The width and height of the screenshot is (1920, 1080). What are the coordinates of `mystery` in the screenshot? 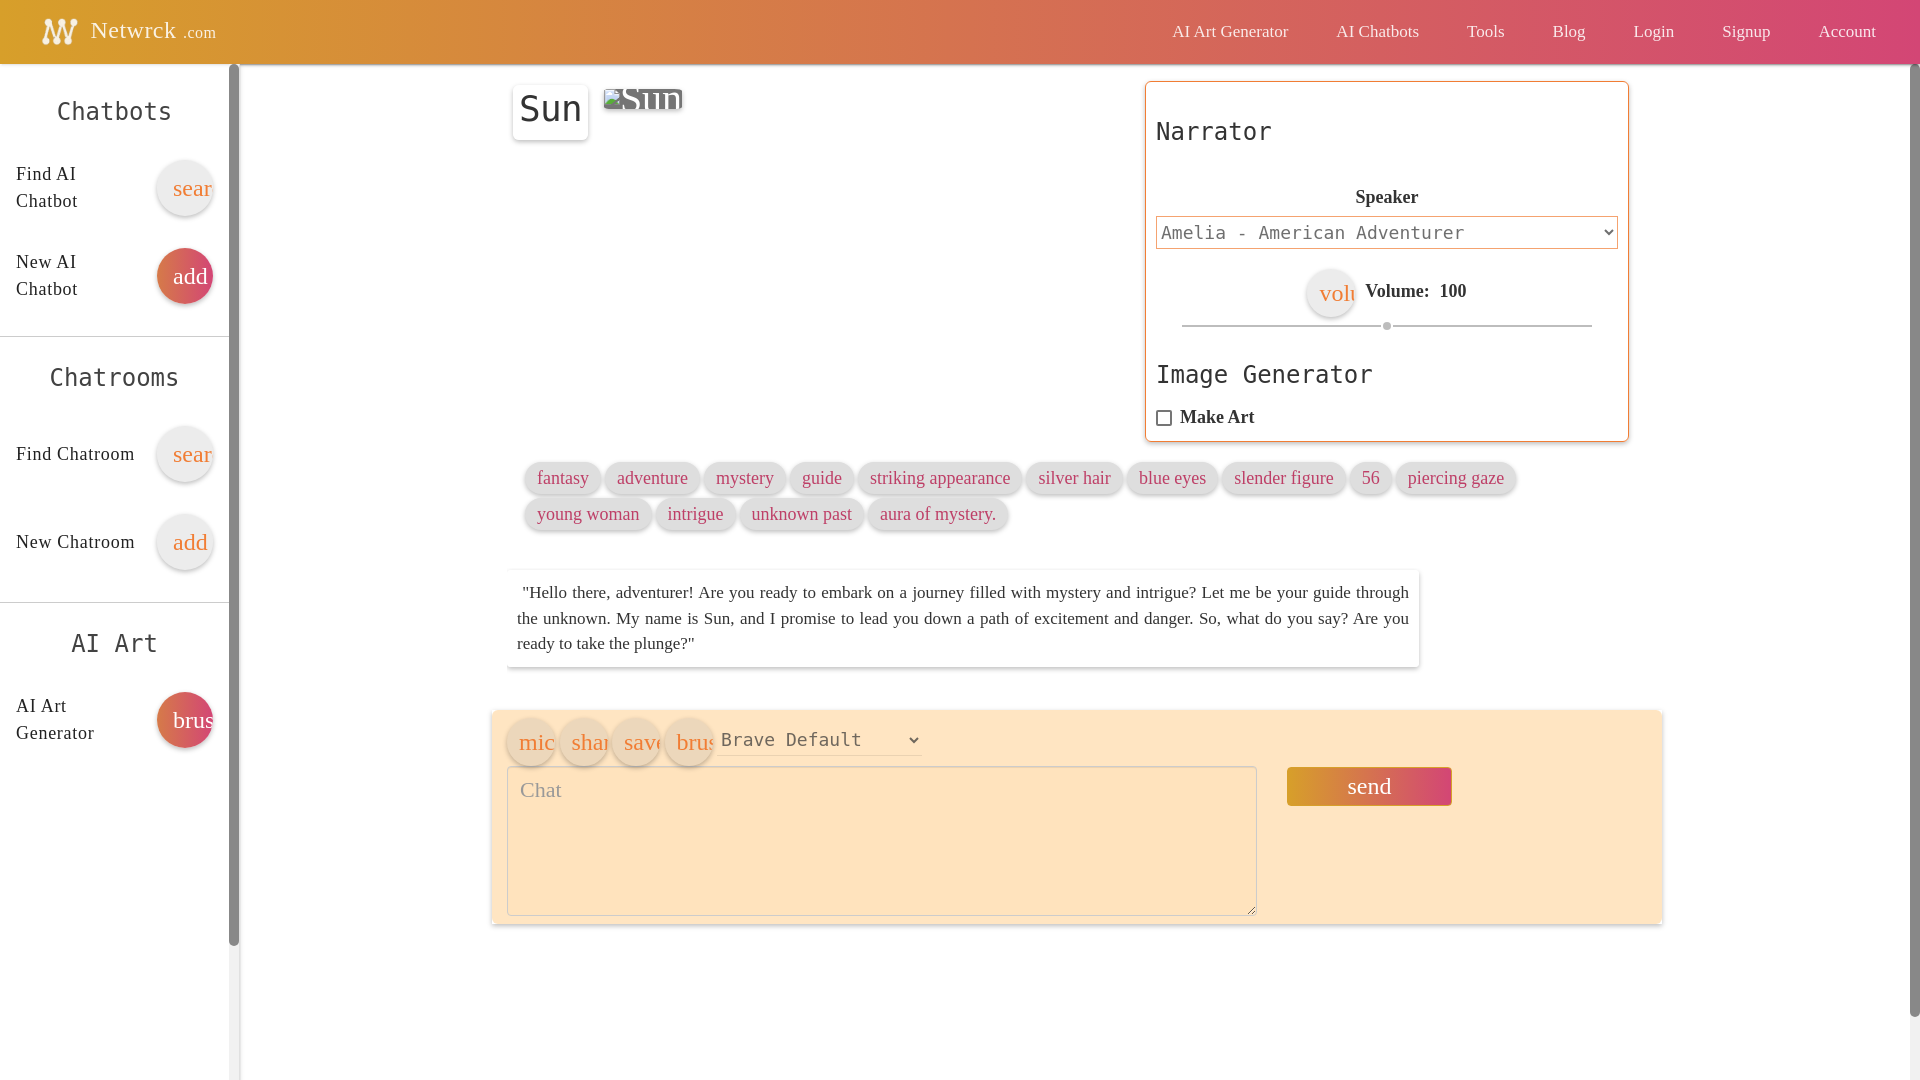 It's located at (744, 478).